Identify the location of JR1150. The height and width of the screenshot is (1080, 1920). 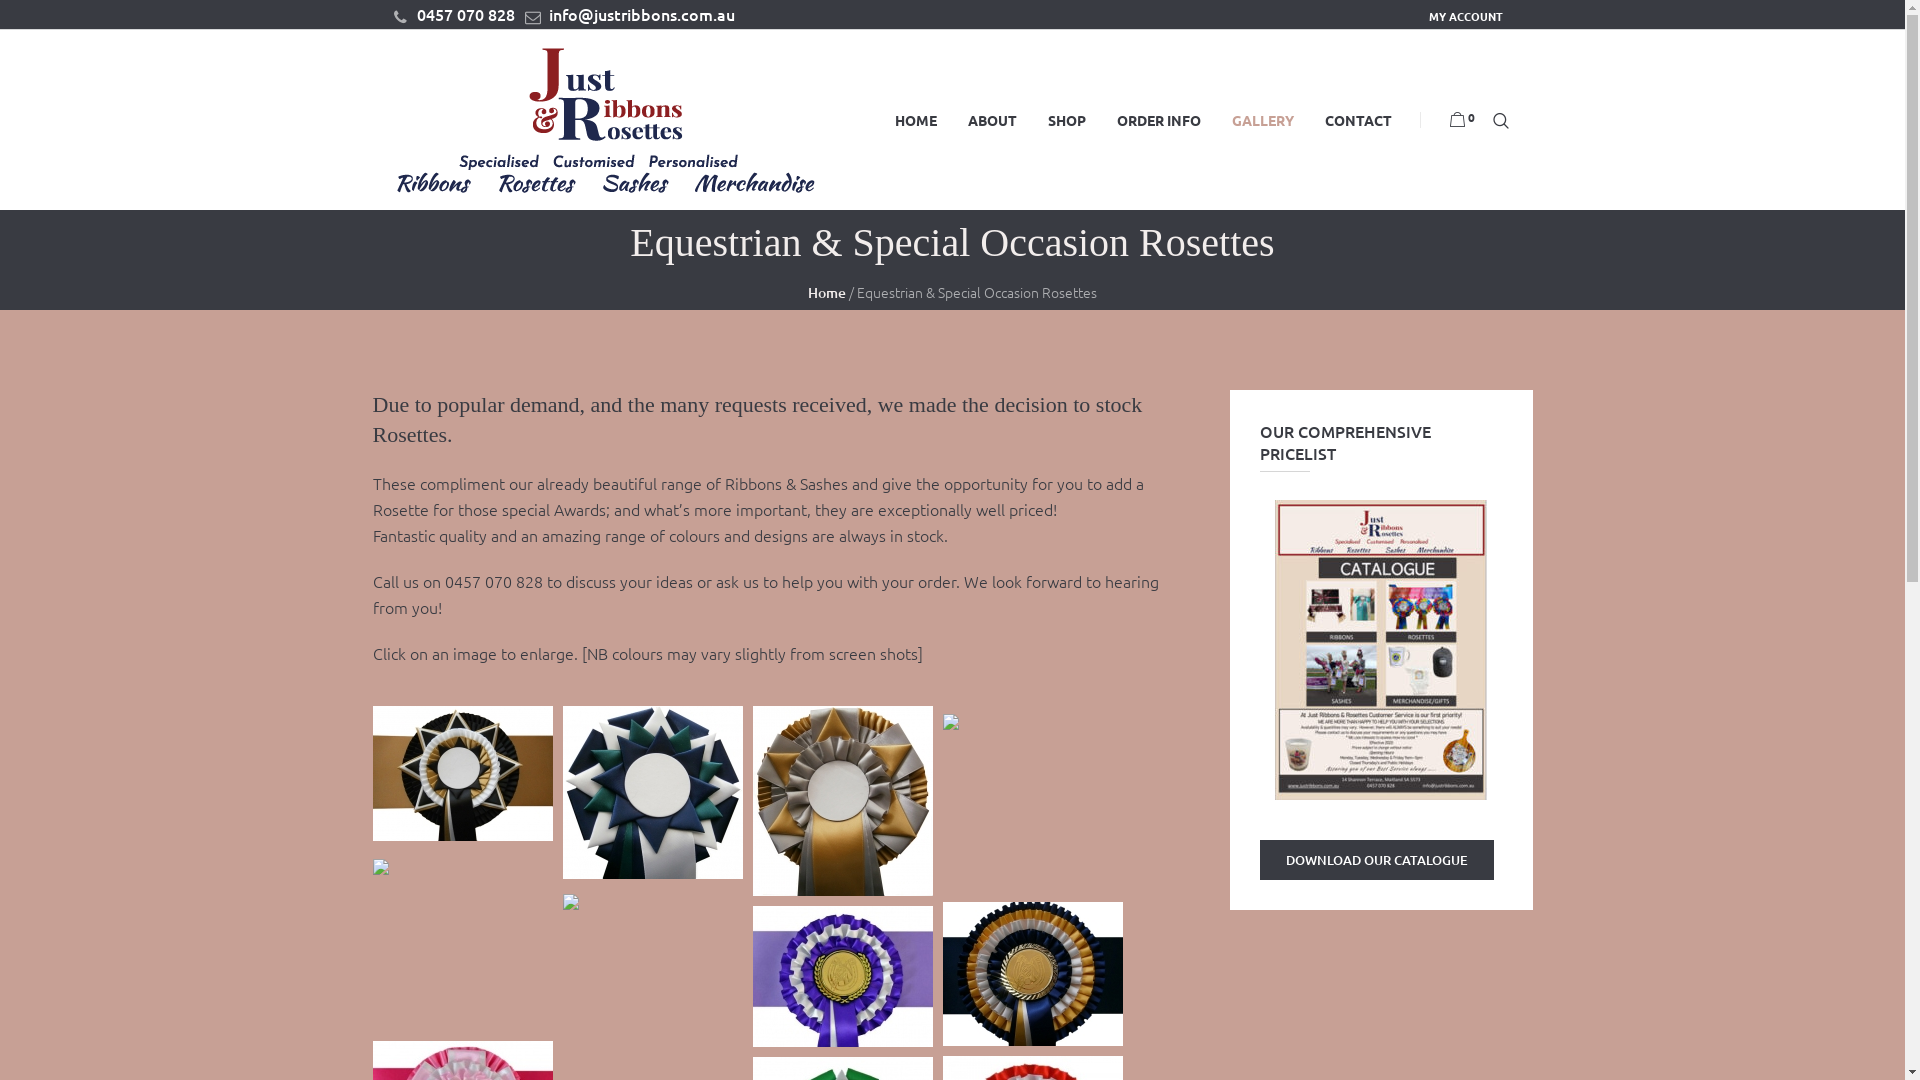
(652, 792).